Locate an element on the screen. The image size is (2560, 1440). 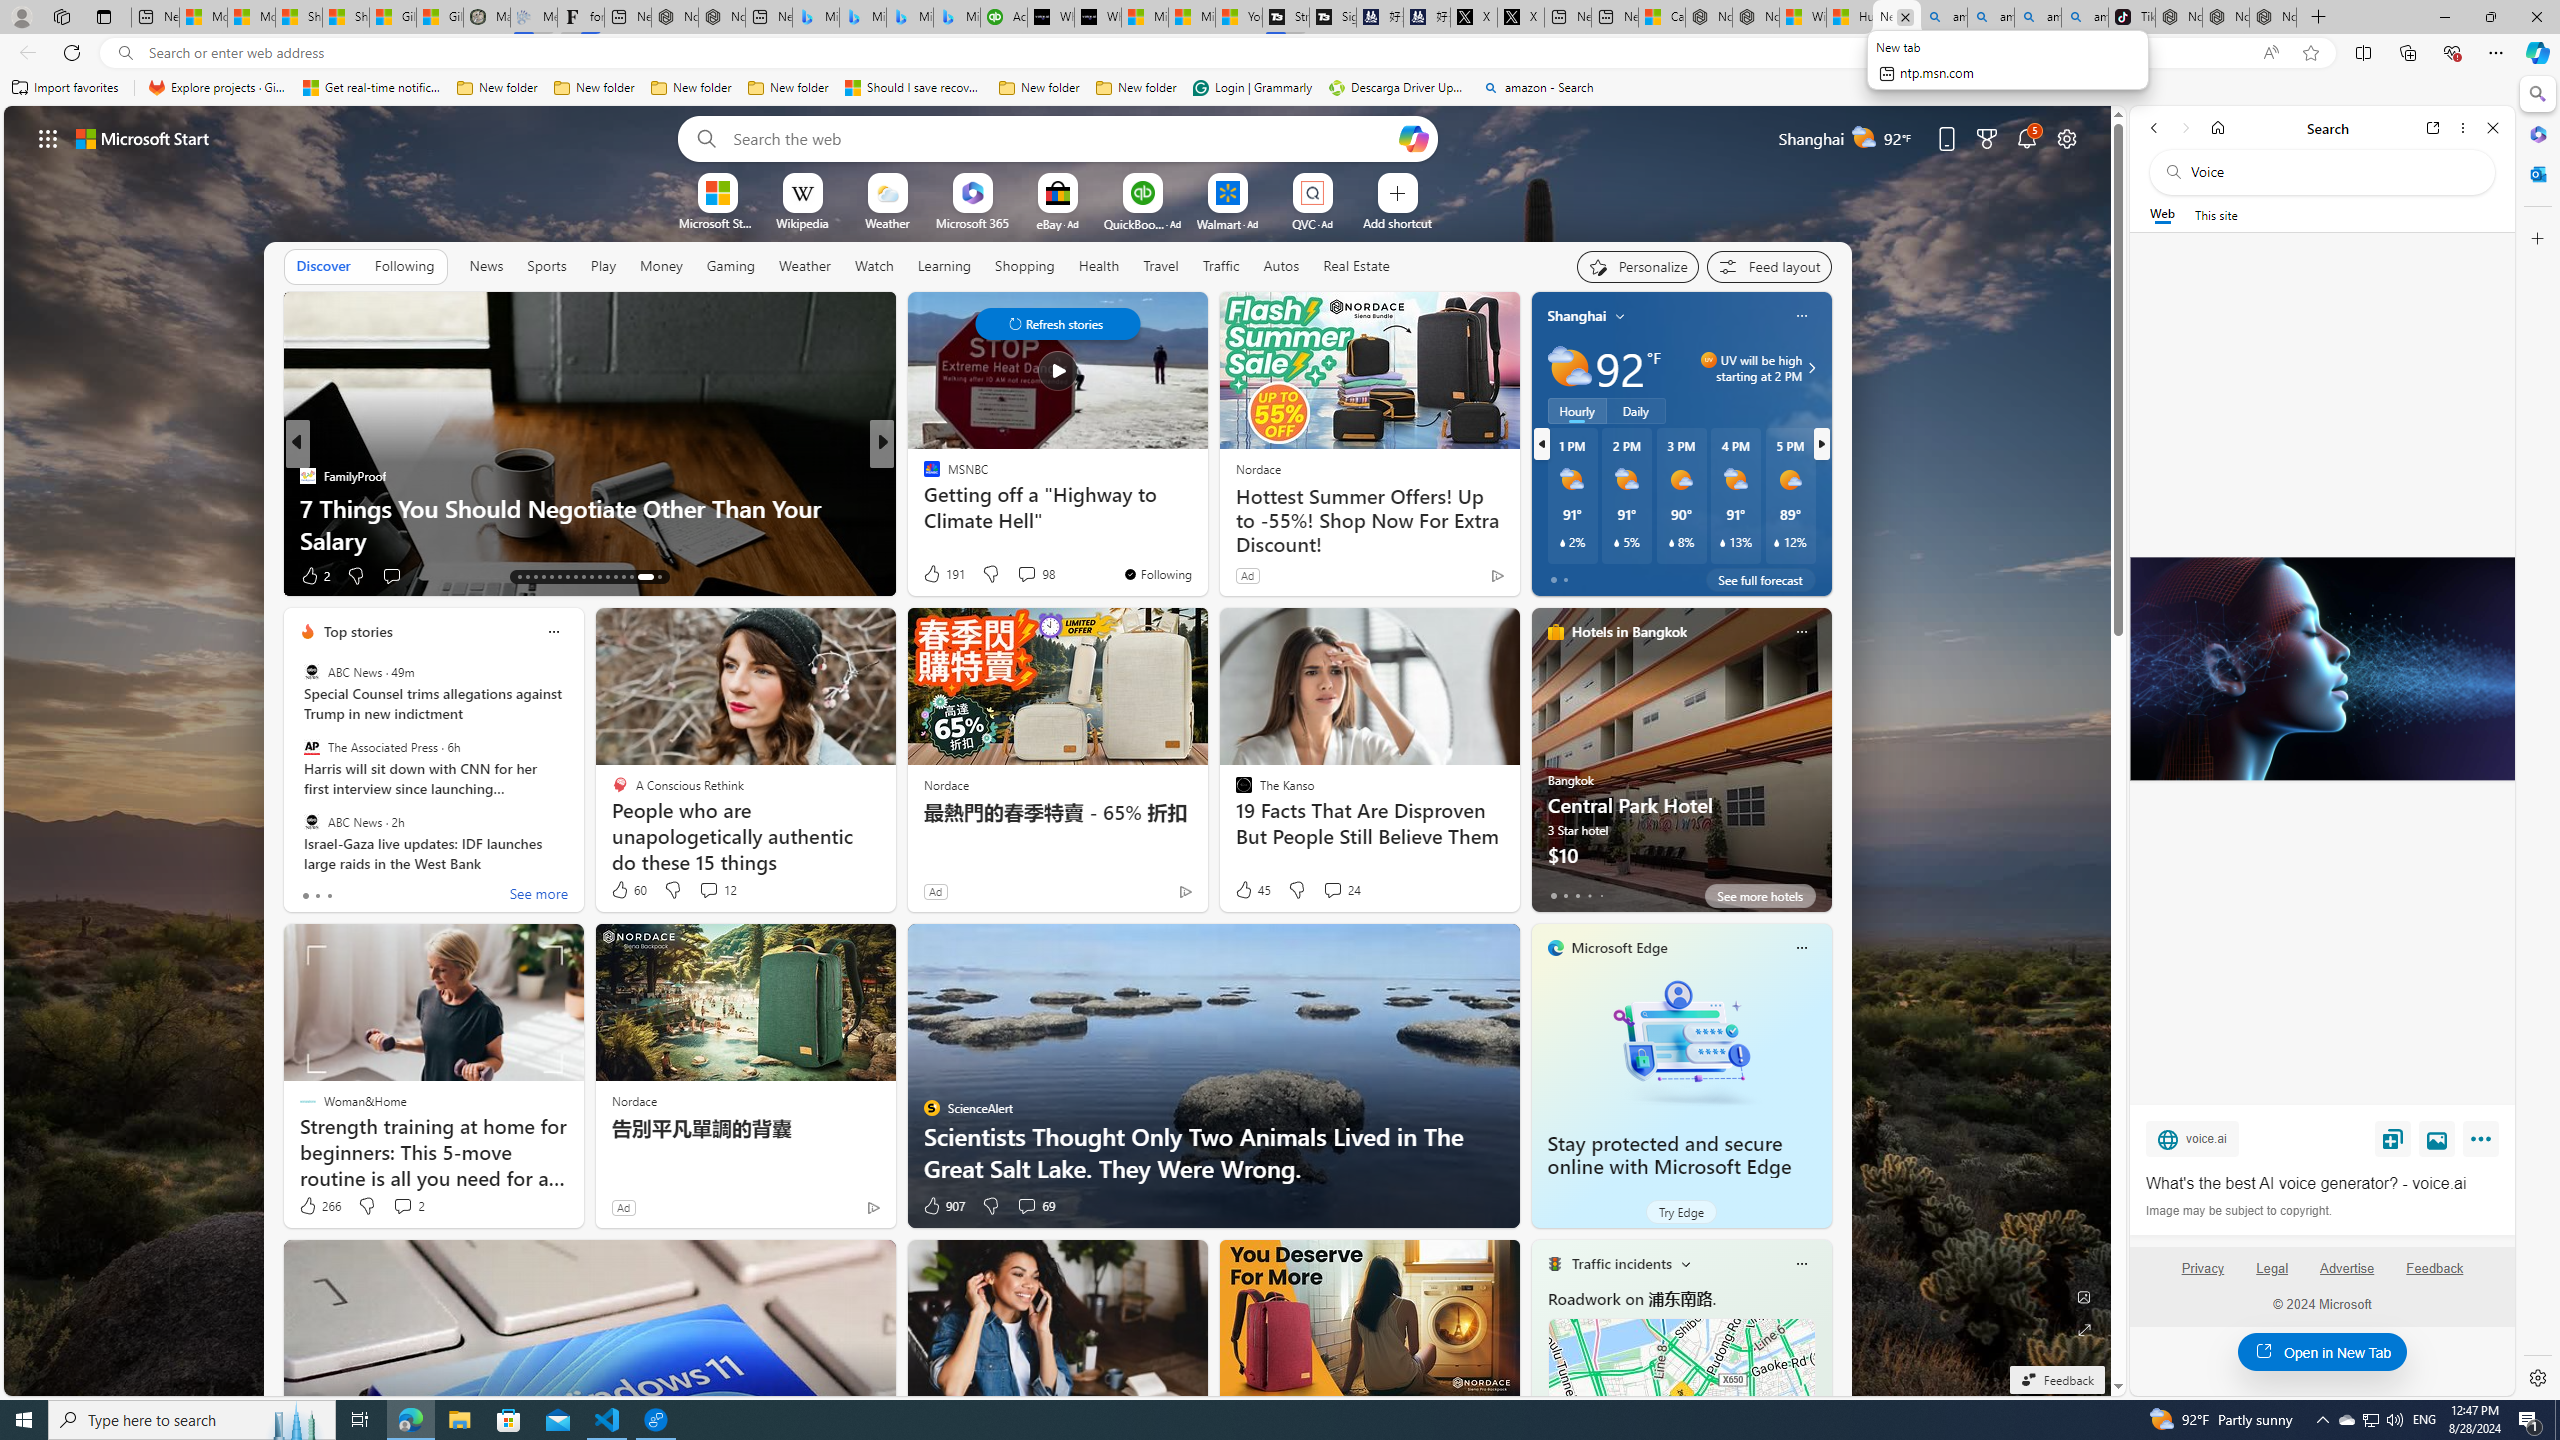
Traffic incidents is located at coordinates (1621, 1264).